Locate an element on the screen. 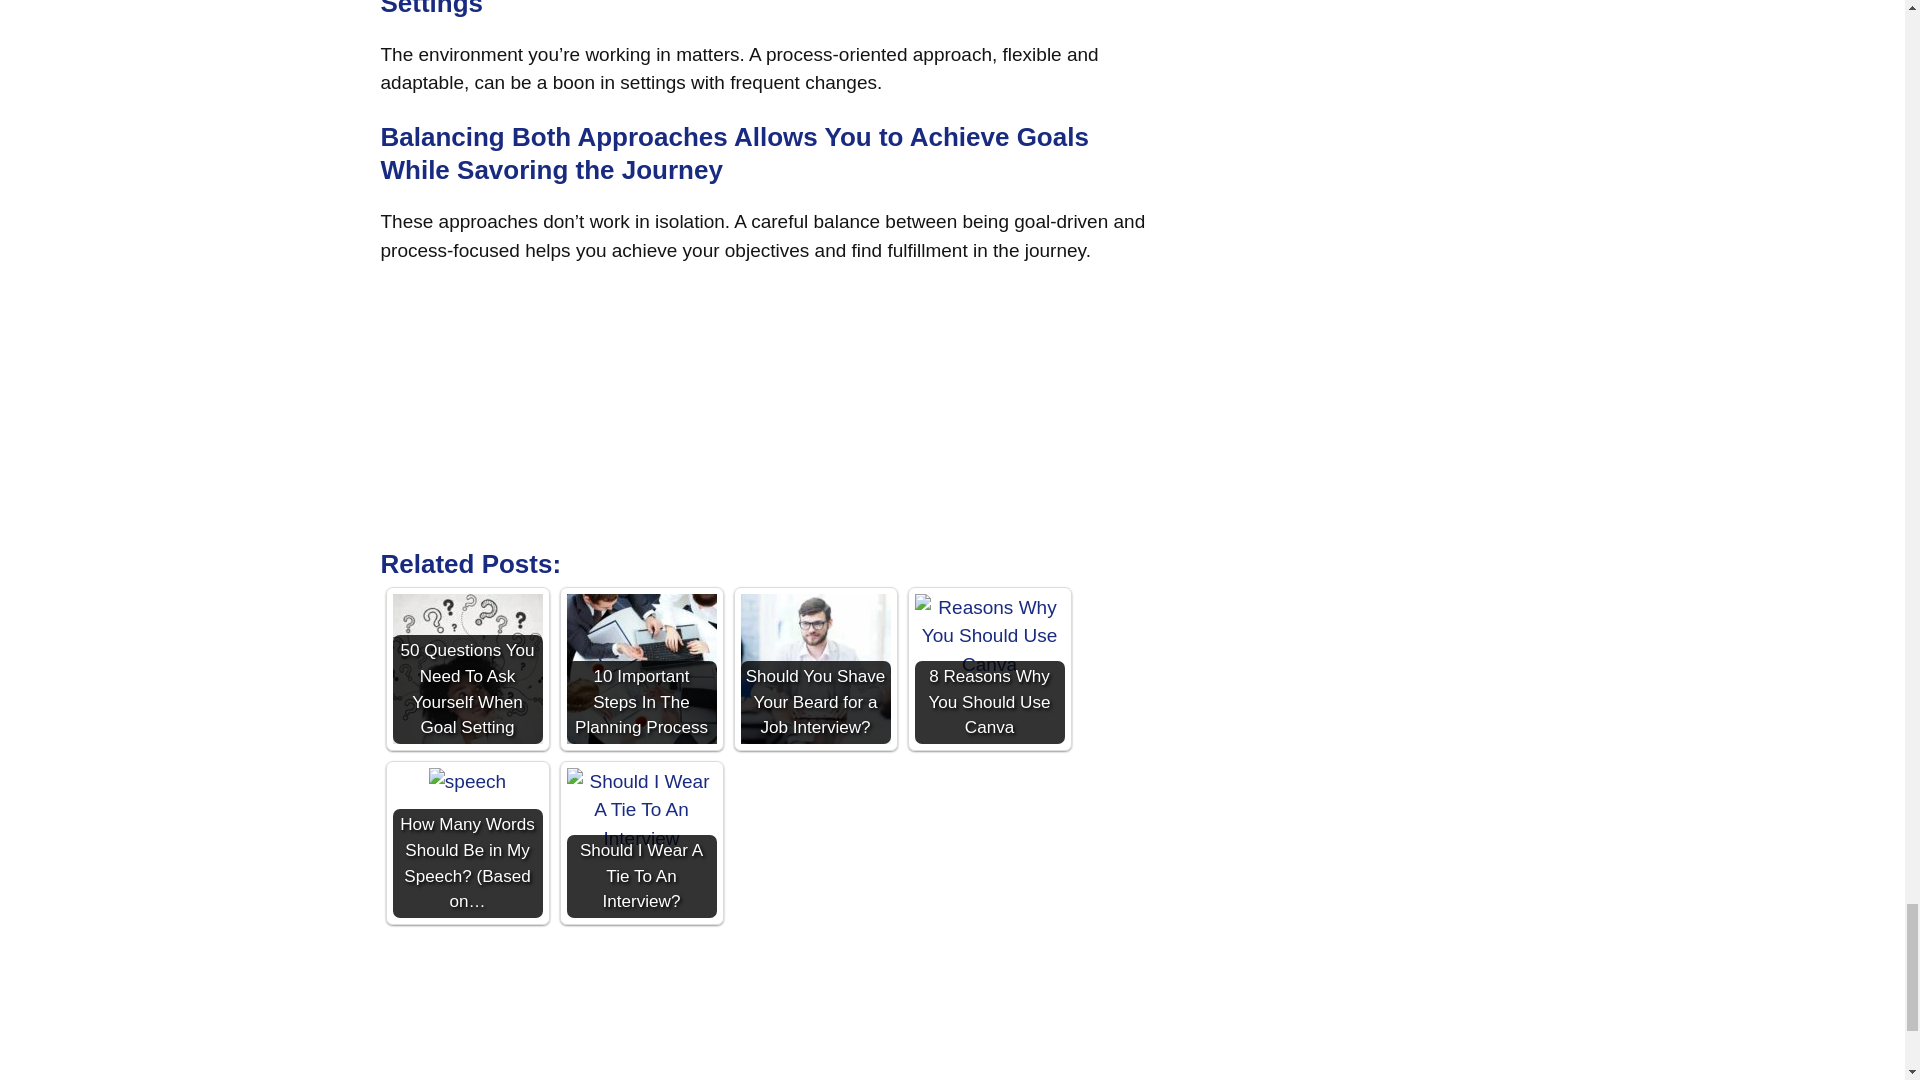 This screenshot has height=1080, width=1920. 50 Questions You Need To Ask Yourself When Goal Setting is located at coordinates (466, 669).